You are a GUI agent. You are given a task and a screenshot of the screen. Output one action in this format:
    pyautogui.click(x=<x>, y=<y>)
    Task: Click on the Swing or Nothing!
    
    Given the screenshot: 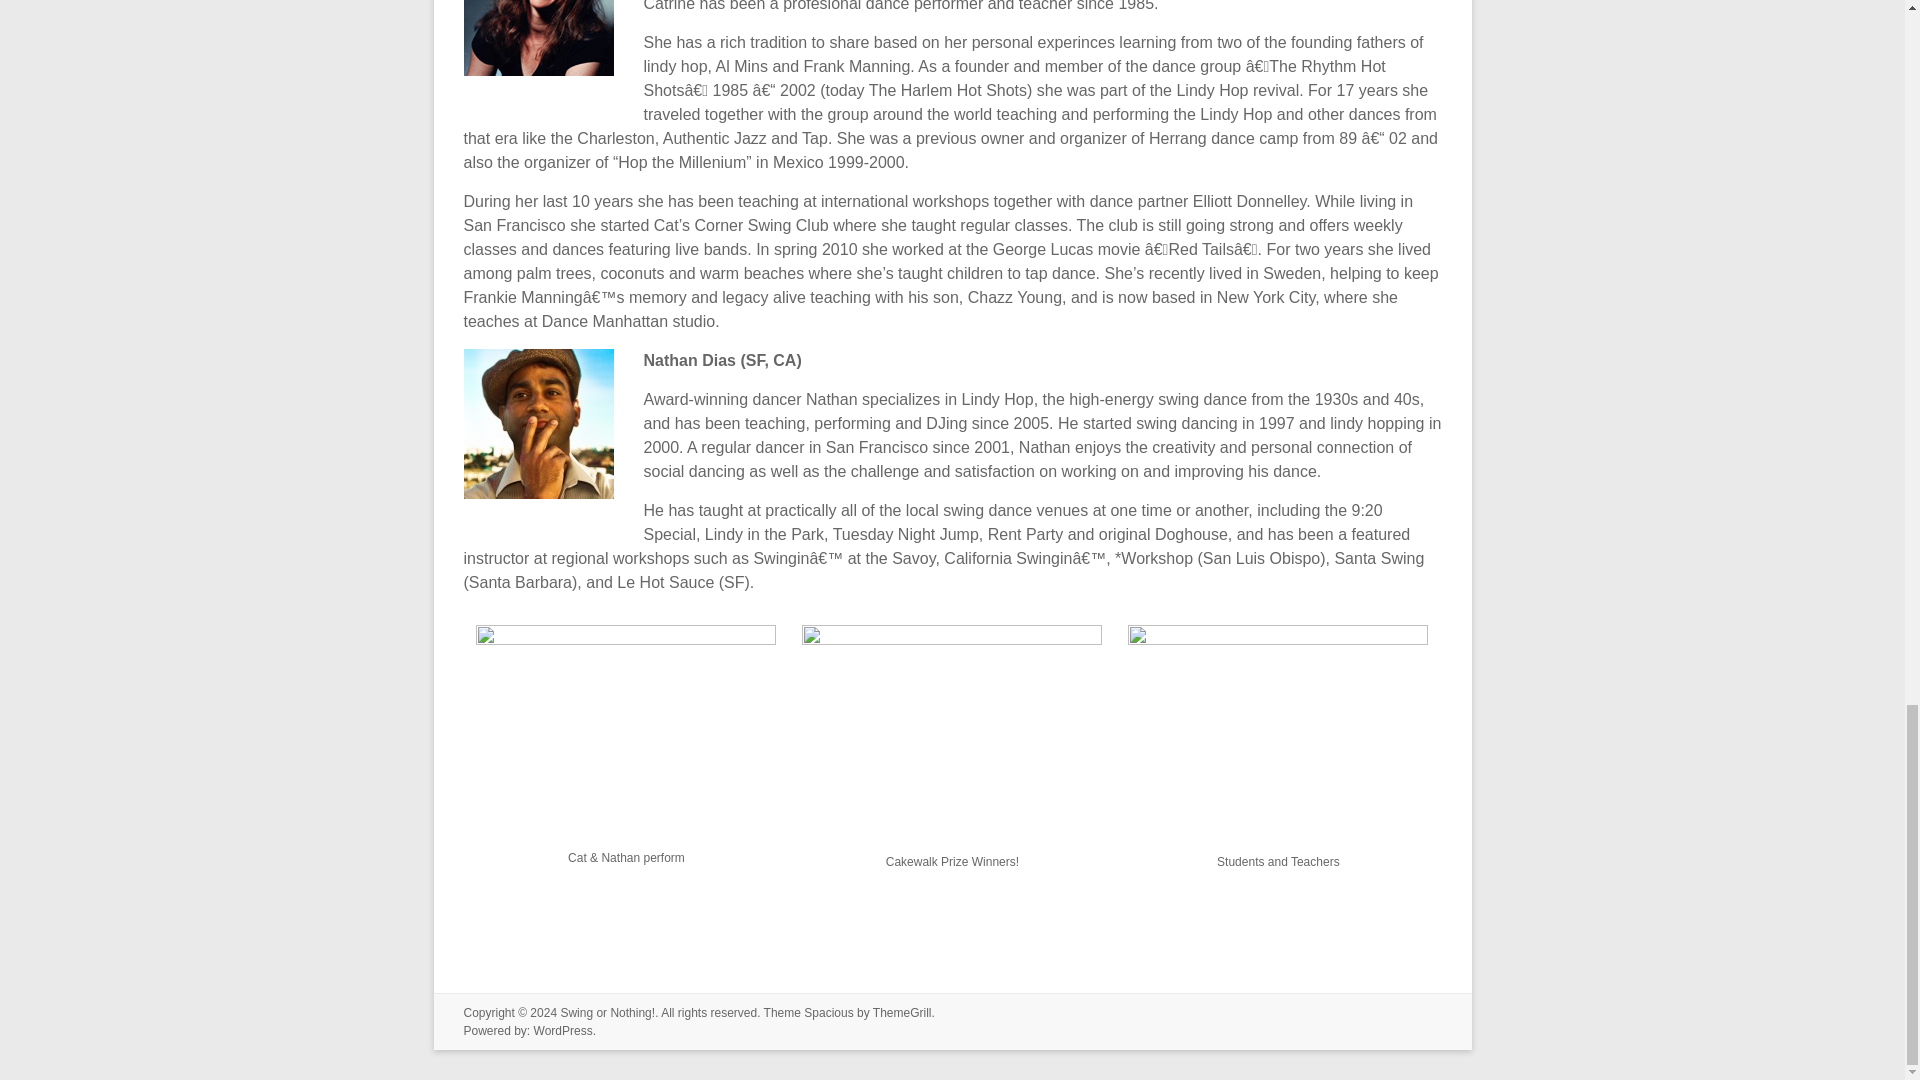 What is the action you would take?
    pyautogui.click(x=607, y=1012)
    